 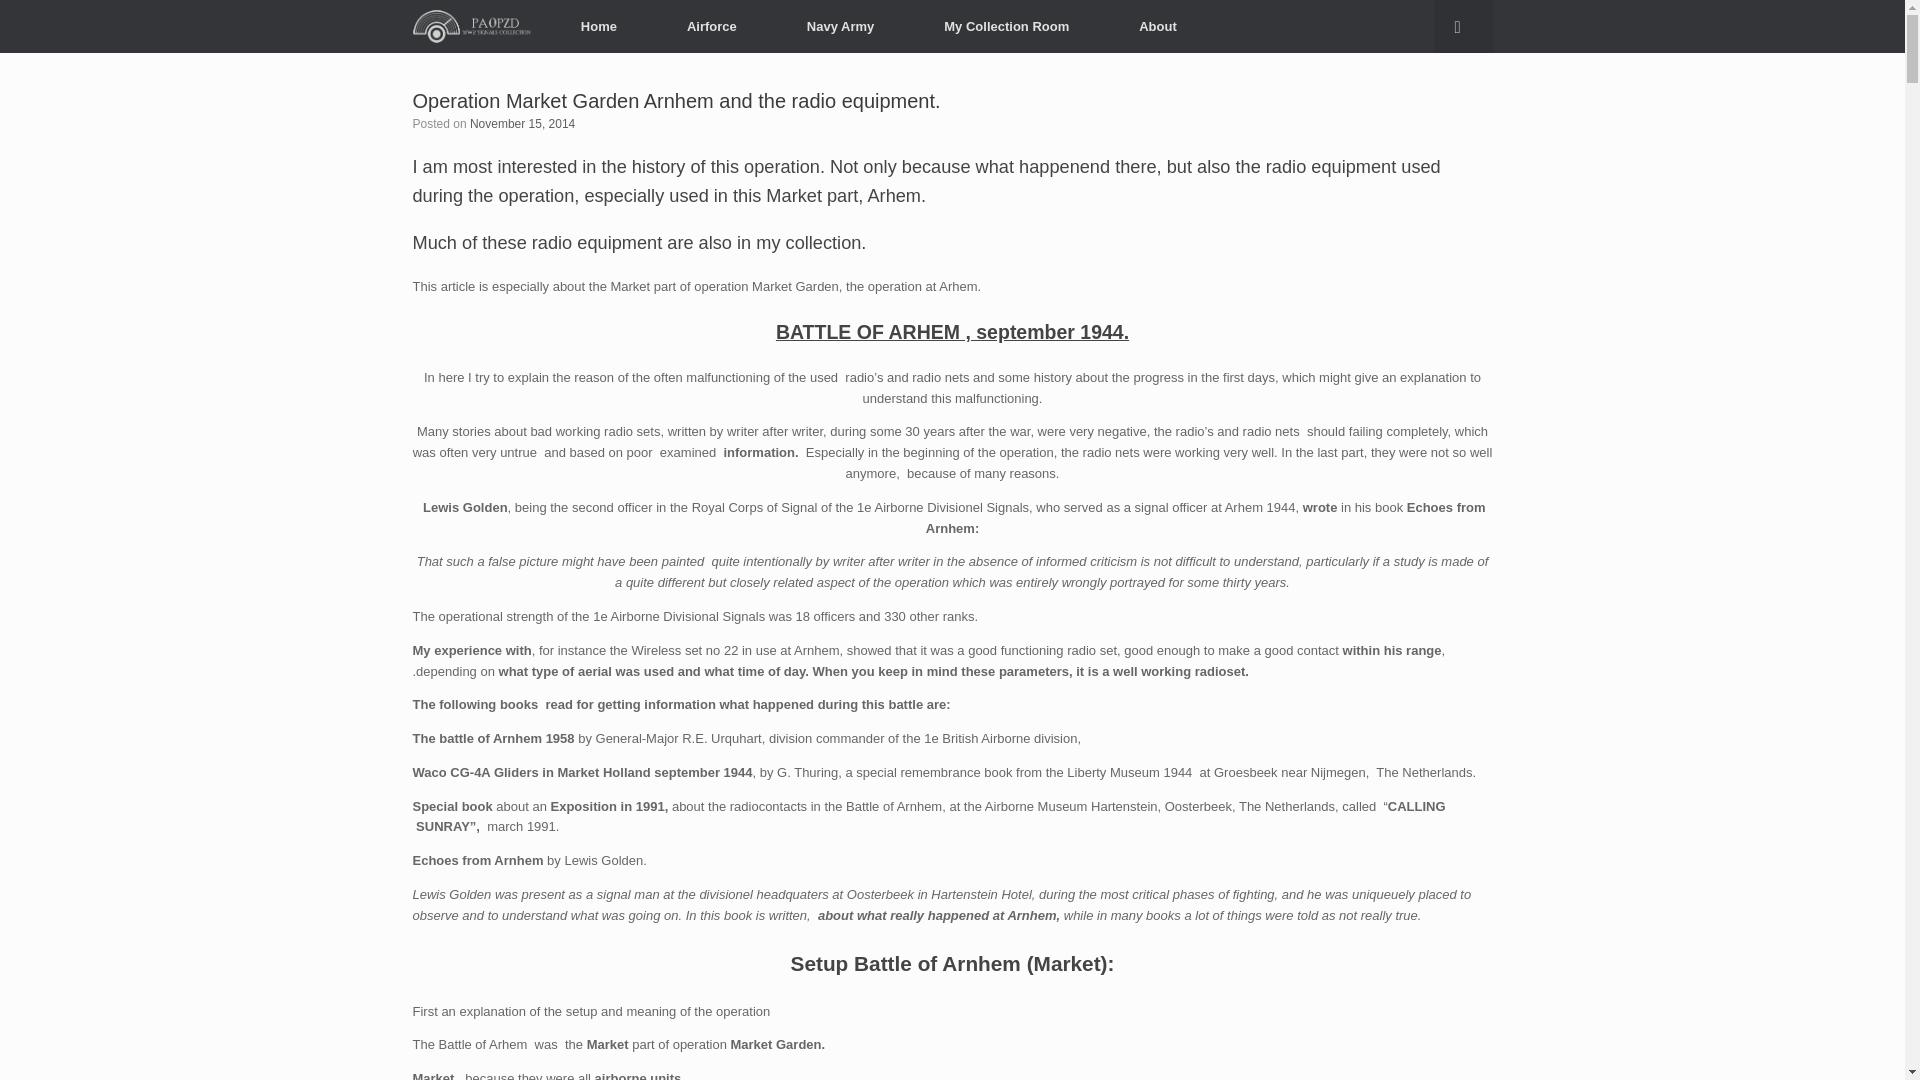 What do you see at coordinates (1006, 26) in the screenshot?
I see `My Collection Room` at bounding box center [1006, 26].